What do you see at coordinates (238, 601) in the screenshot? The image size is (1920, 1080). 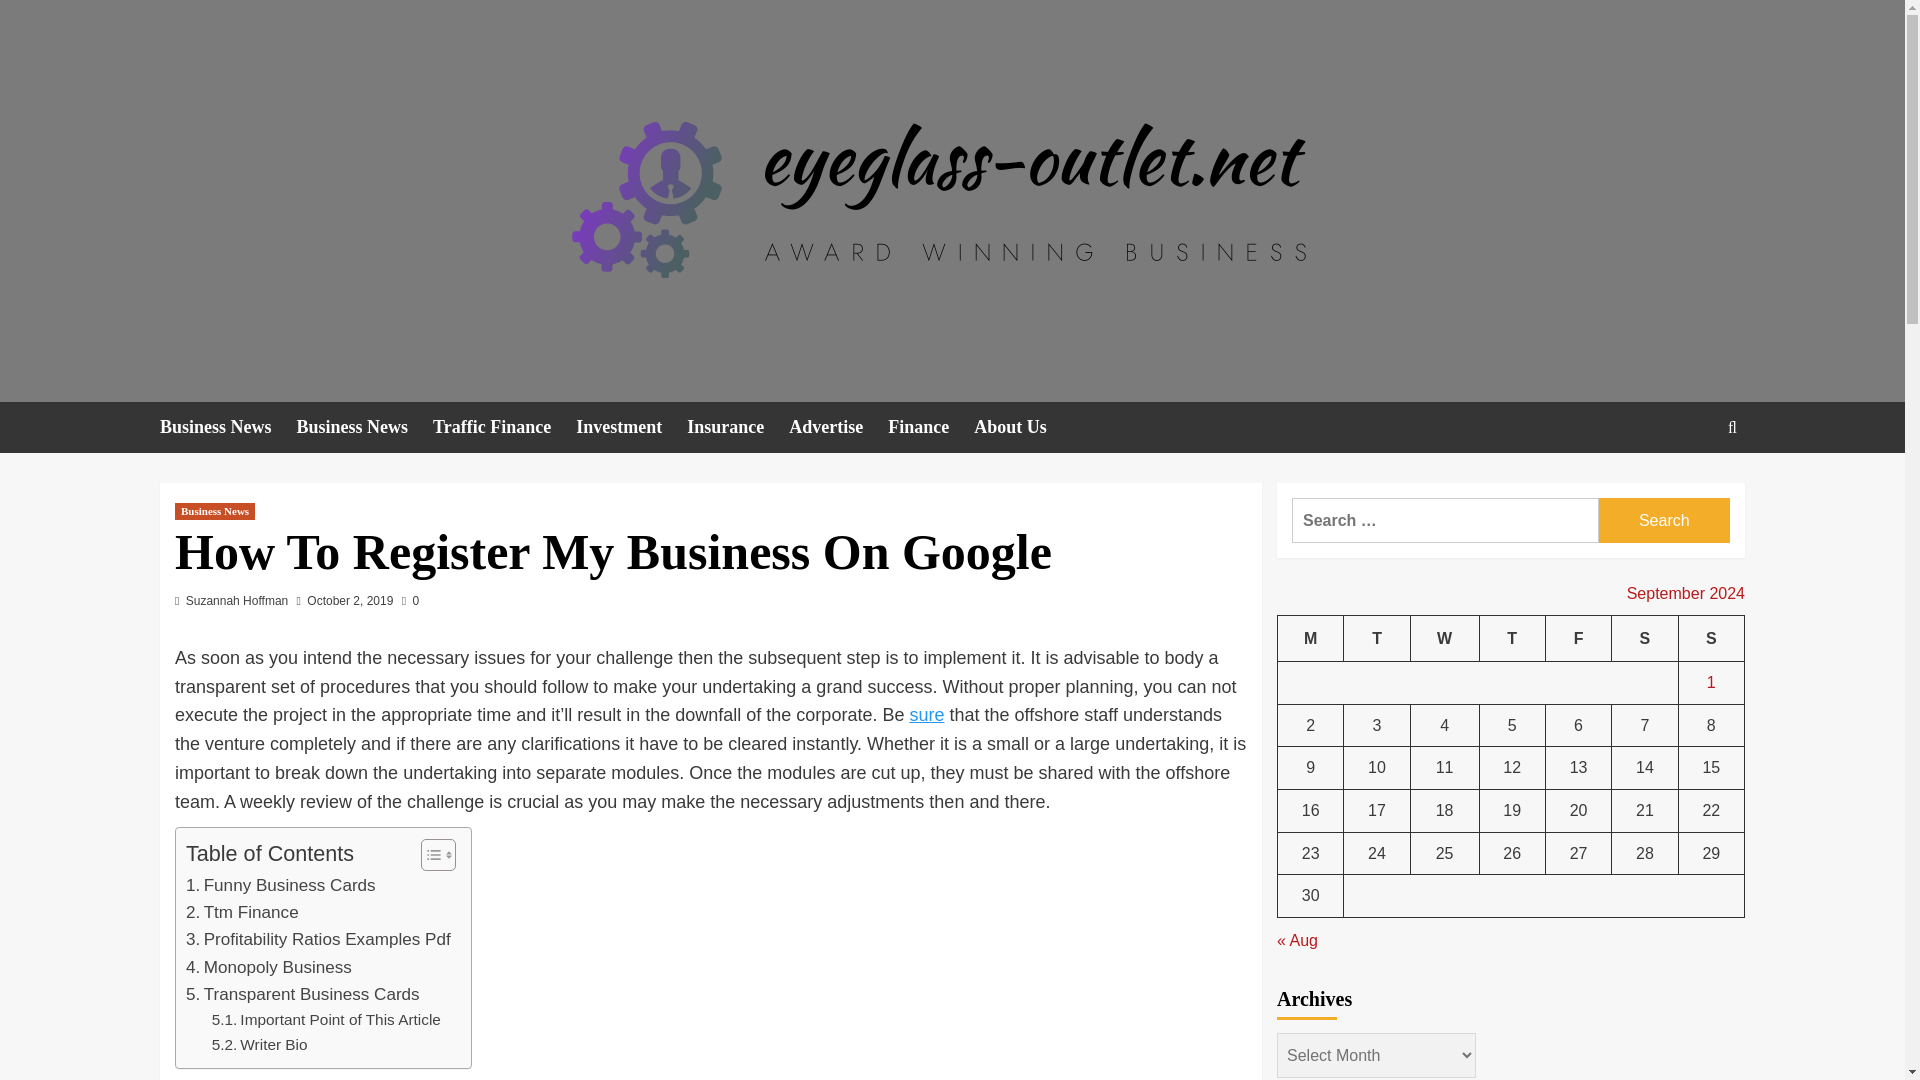 I see `Suzannah Hoffman` at bounding box center [238, 601].